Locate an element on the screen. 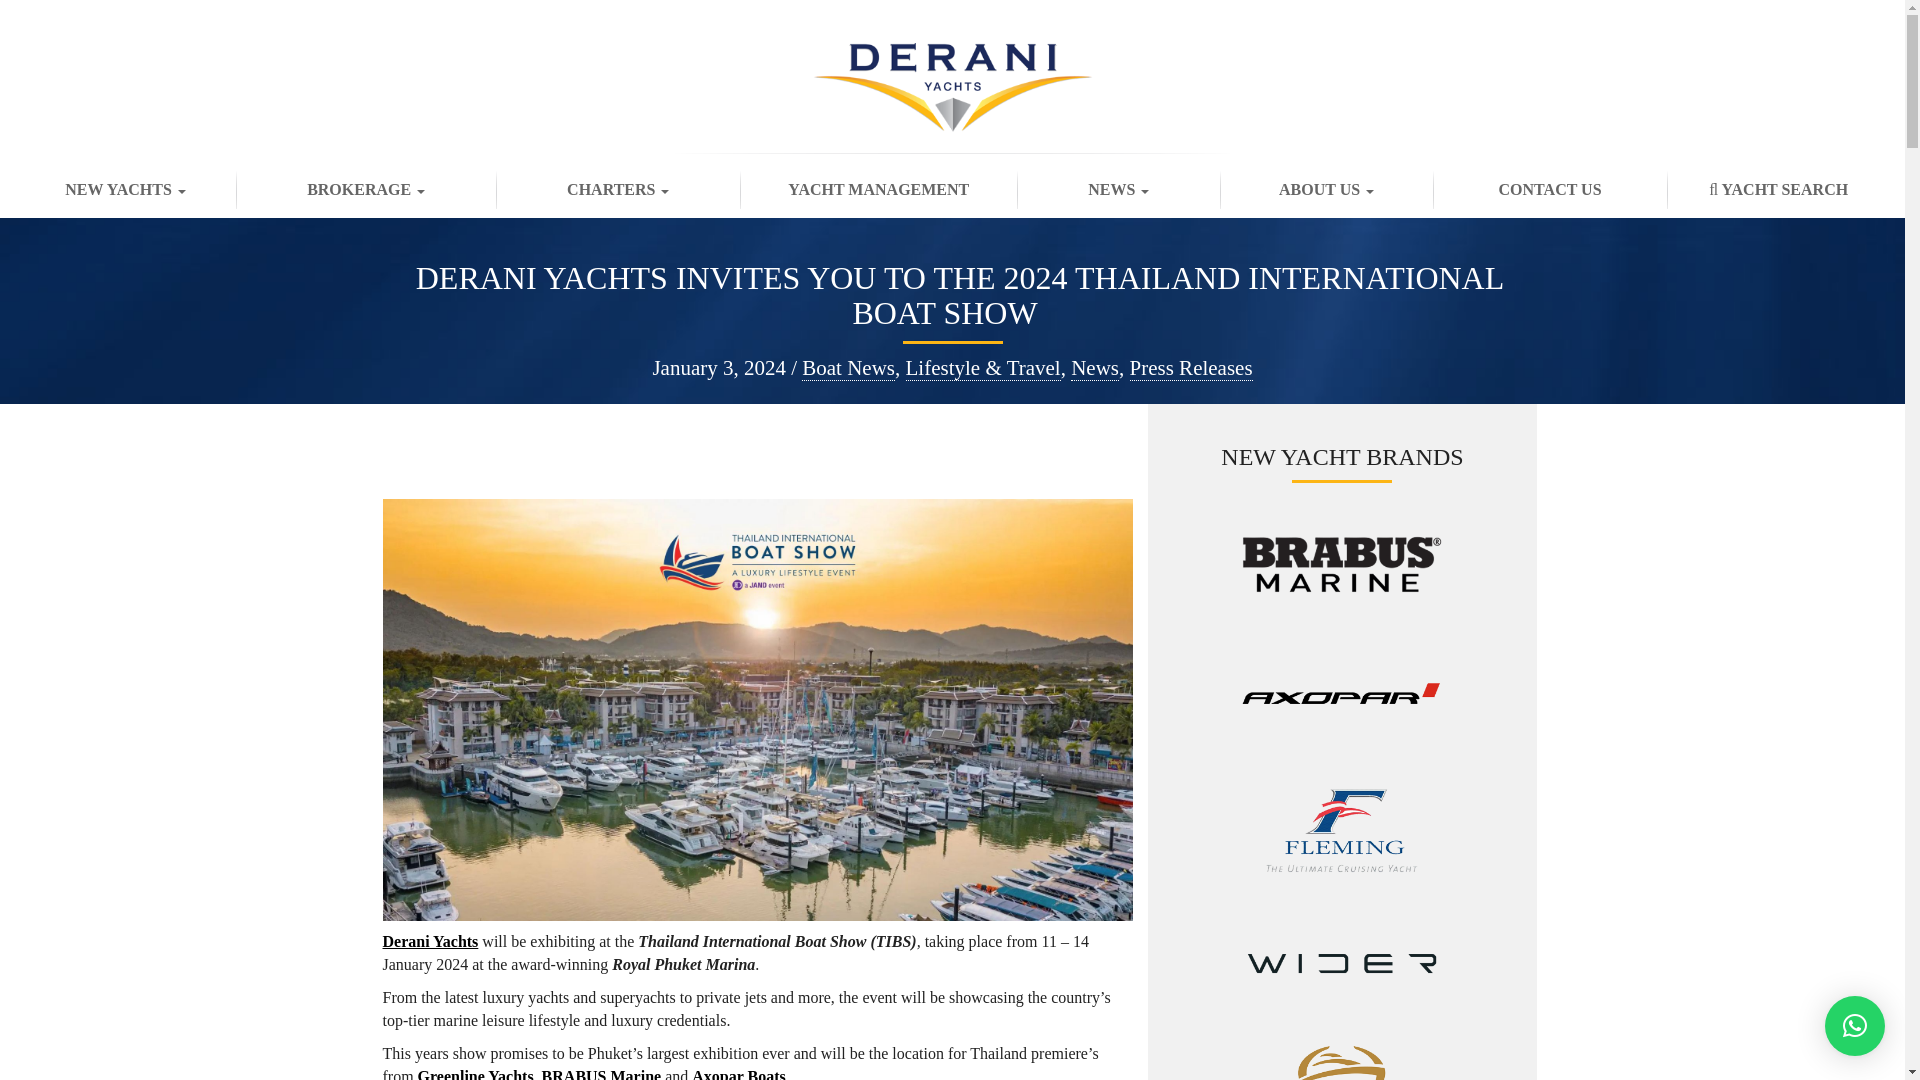 This screenshot has height=1080, width=1920. BROKERAGE is located at coordinates (366, 191).